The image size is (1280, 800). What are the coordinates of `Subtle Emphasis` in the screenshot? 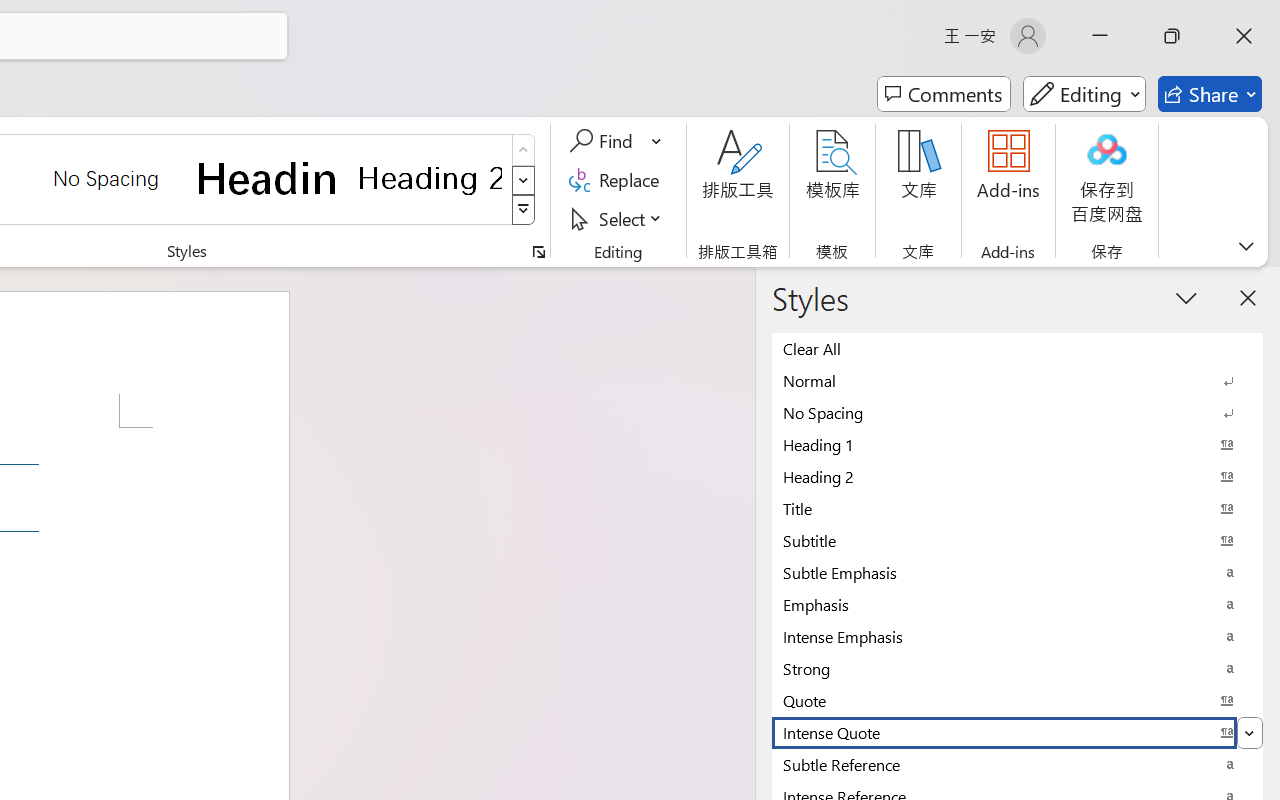 It's located at (1017, 572).